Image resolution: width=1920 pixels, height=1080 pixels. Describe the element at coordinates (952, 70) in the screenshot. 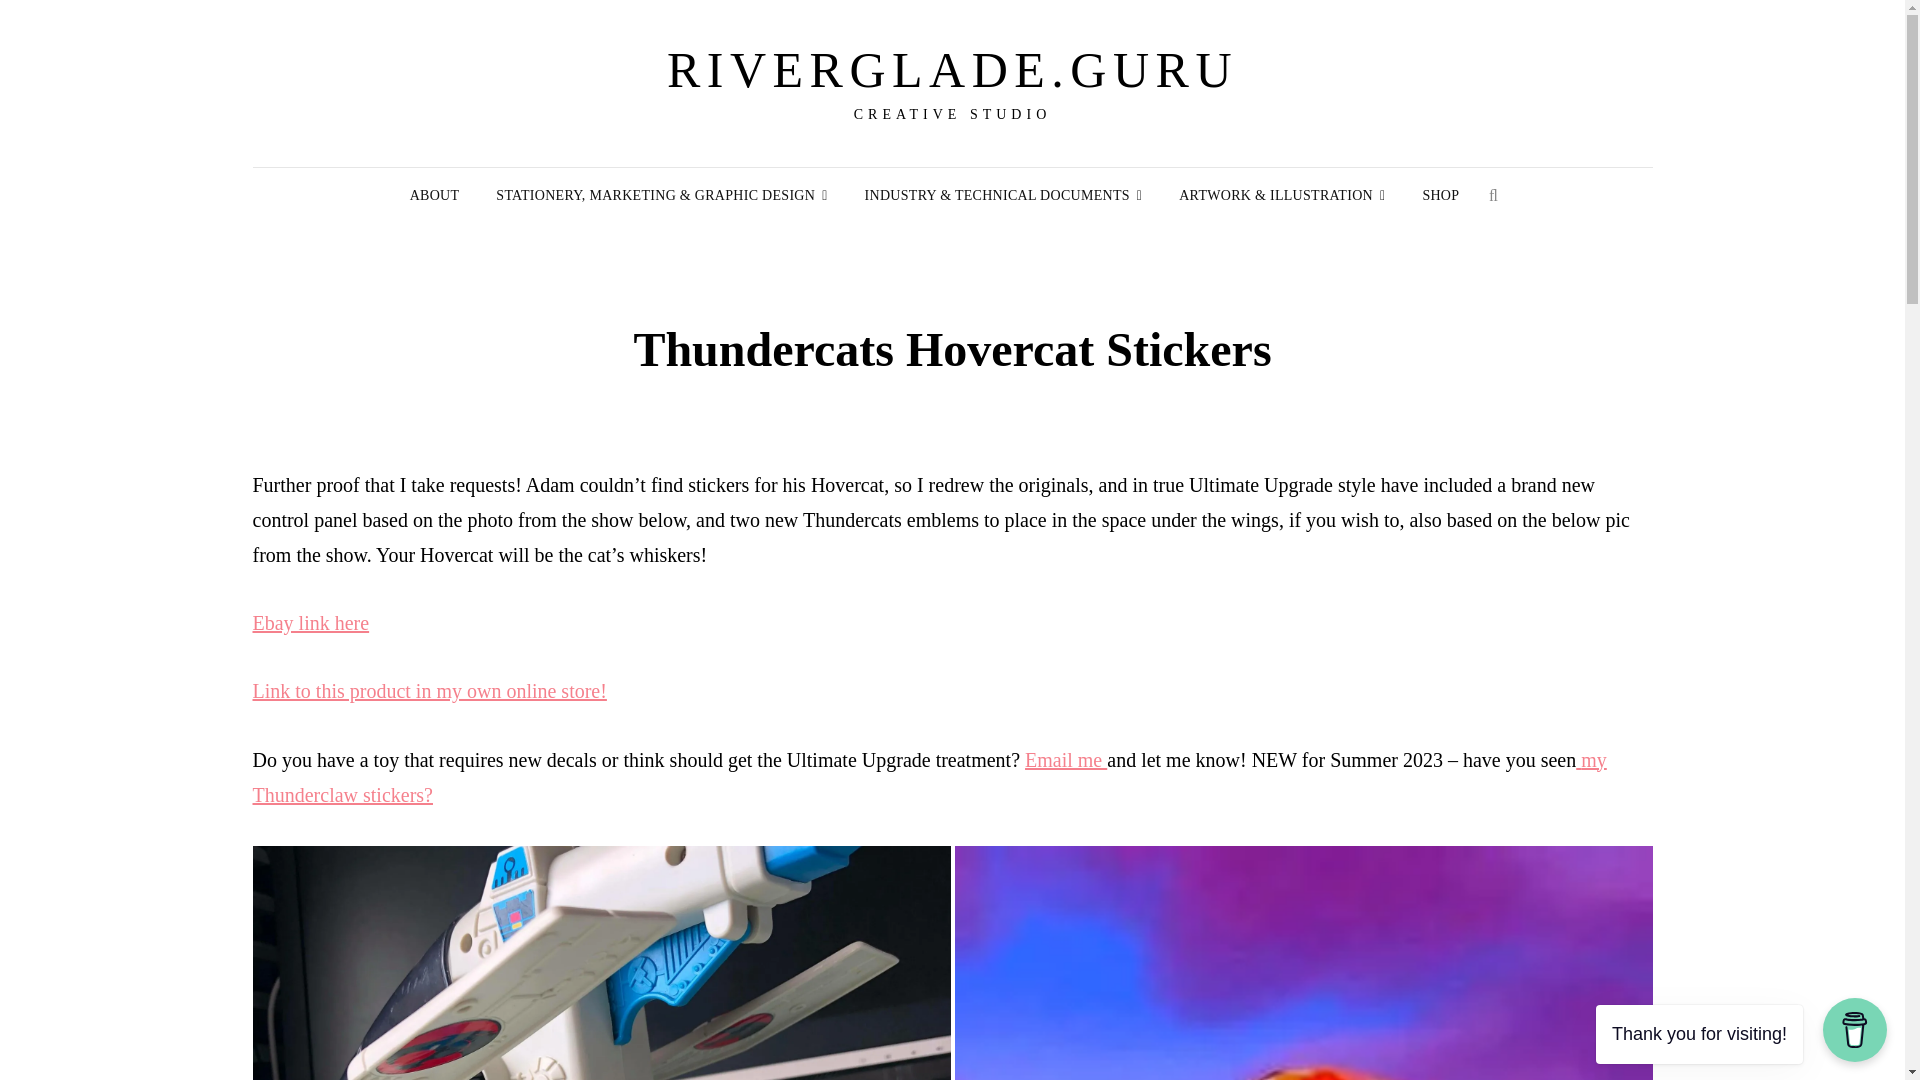

I see `RIVERGLADE.GURU` at that location.